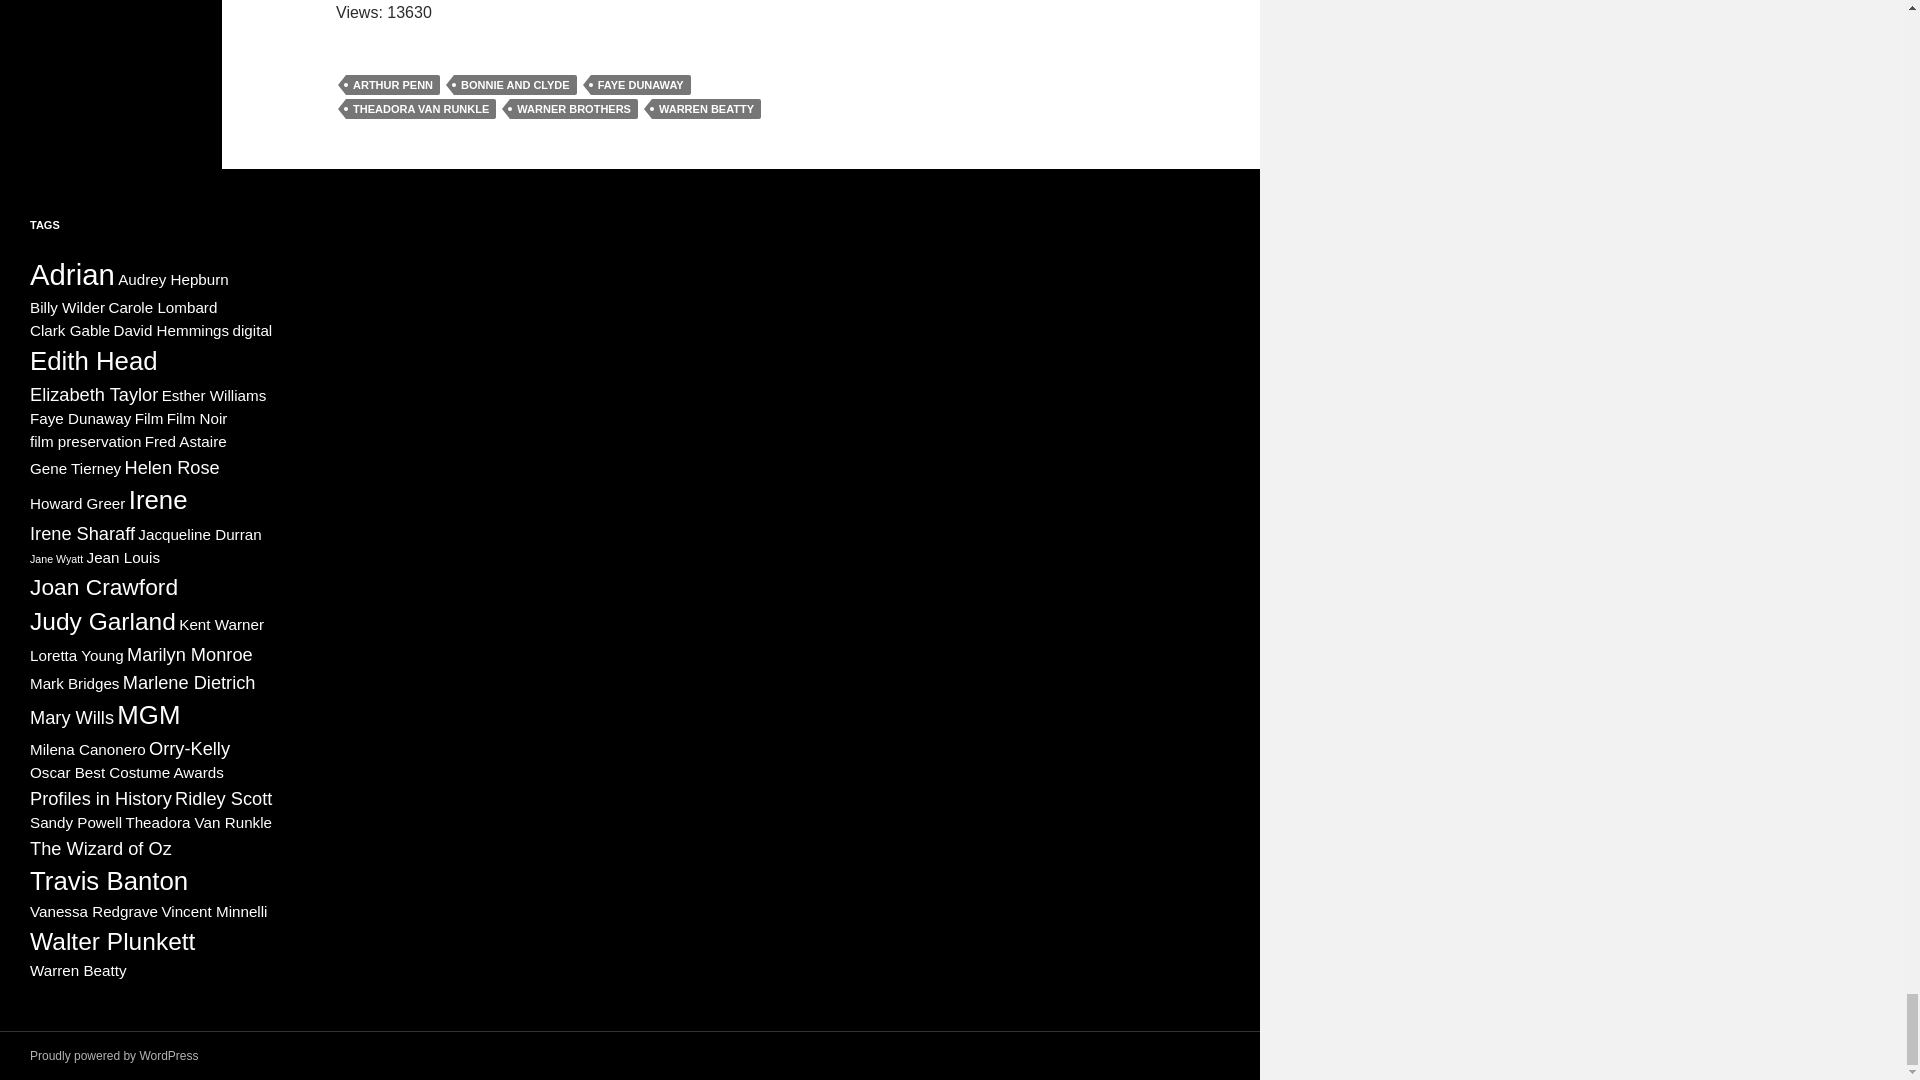  What do you see at coordinates (420, 108) in the screenshot?
I see `THEADORA VAN RUNKLE` at bounding box center [420, 108].